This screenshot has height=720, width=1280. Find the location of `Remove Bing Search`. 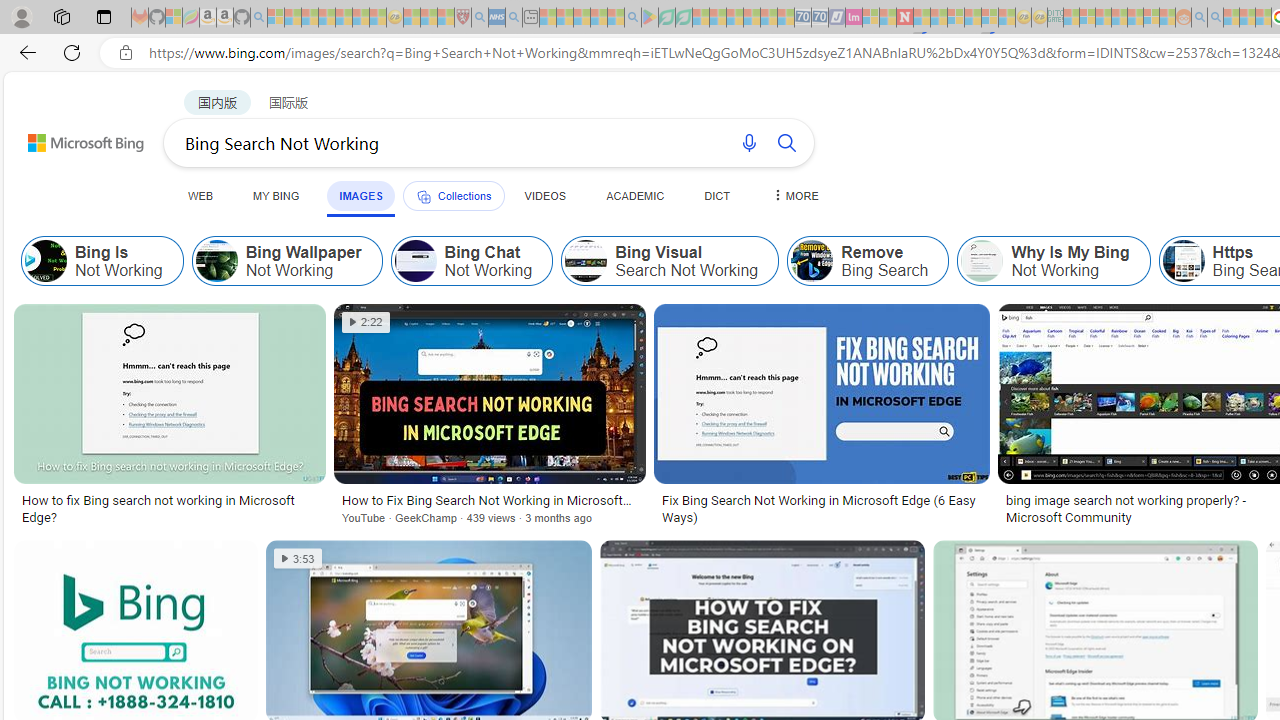

Remove Bing Search is located at coordinates (812, 260).